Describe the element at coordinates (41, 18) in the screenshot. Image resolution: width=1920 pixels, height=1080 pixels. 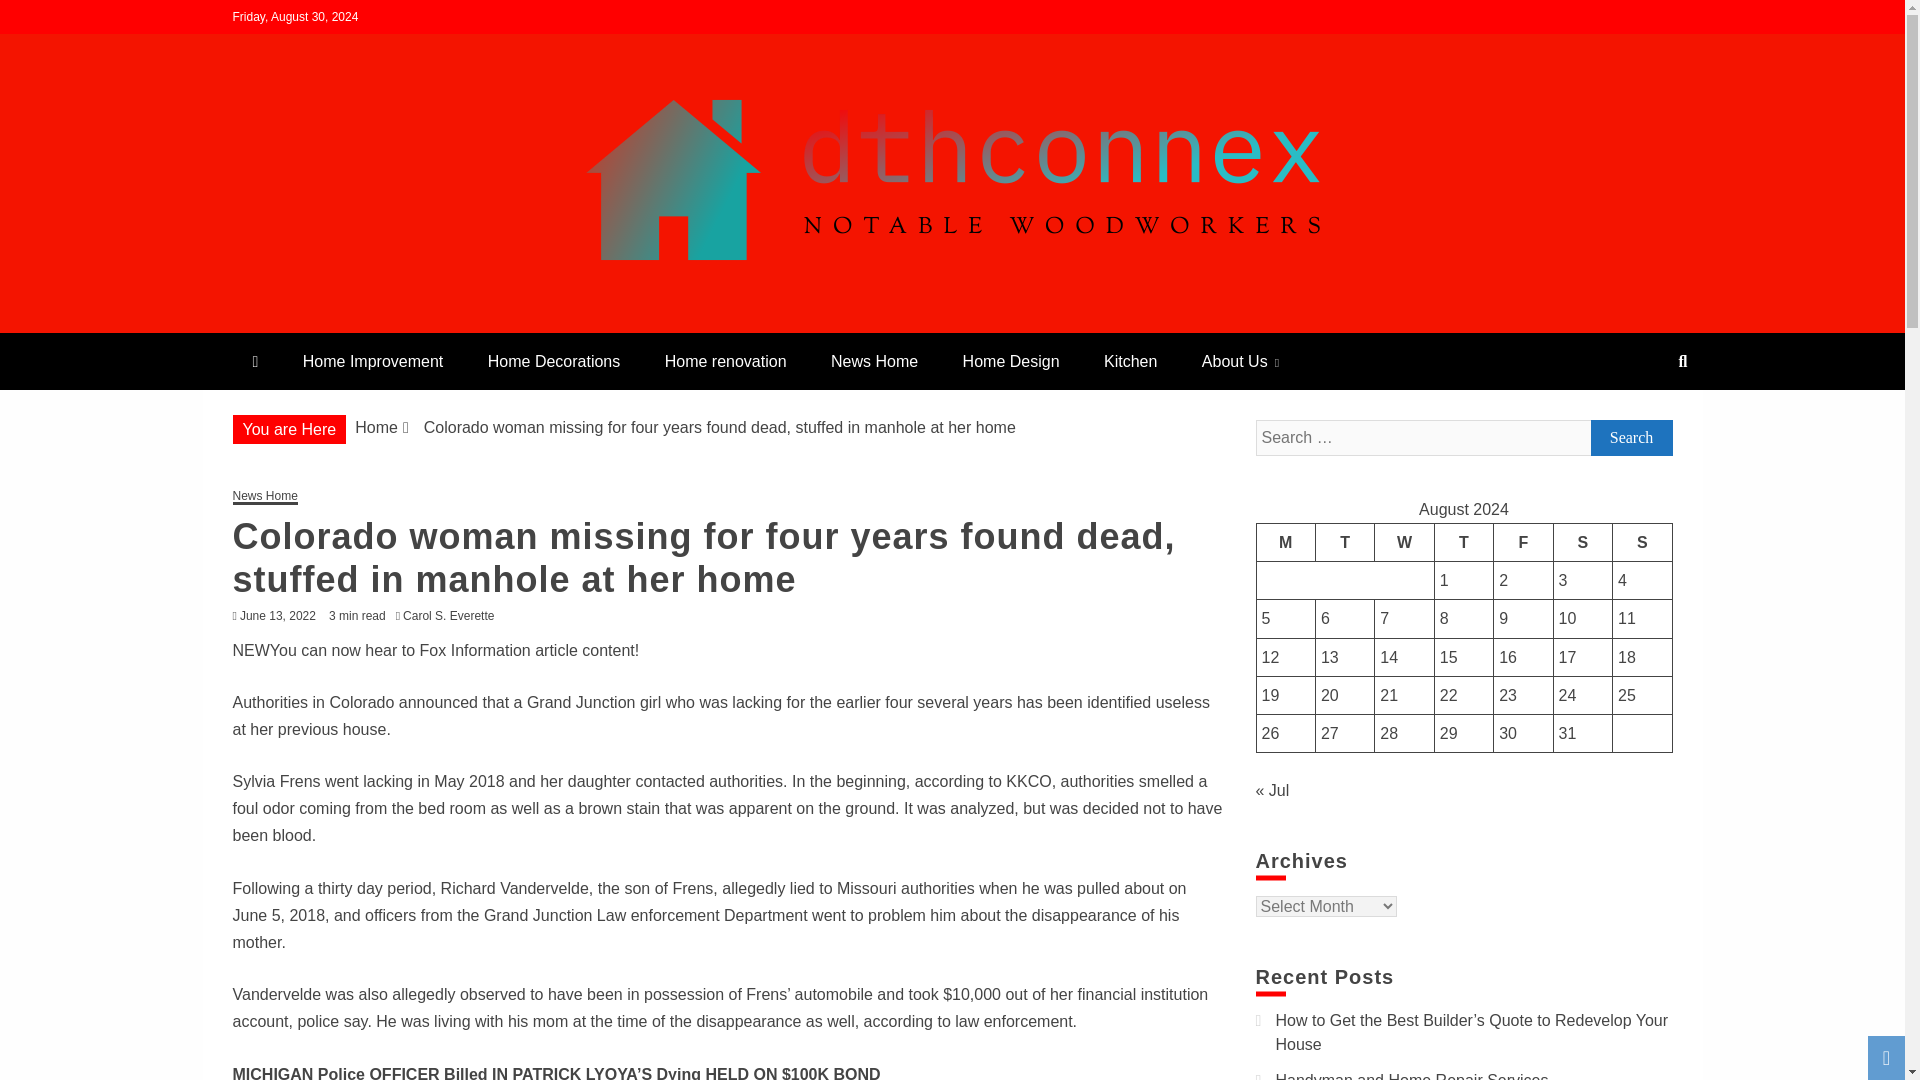
I see `Search` at that location.